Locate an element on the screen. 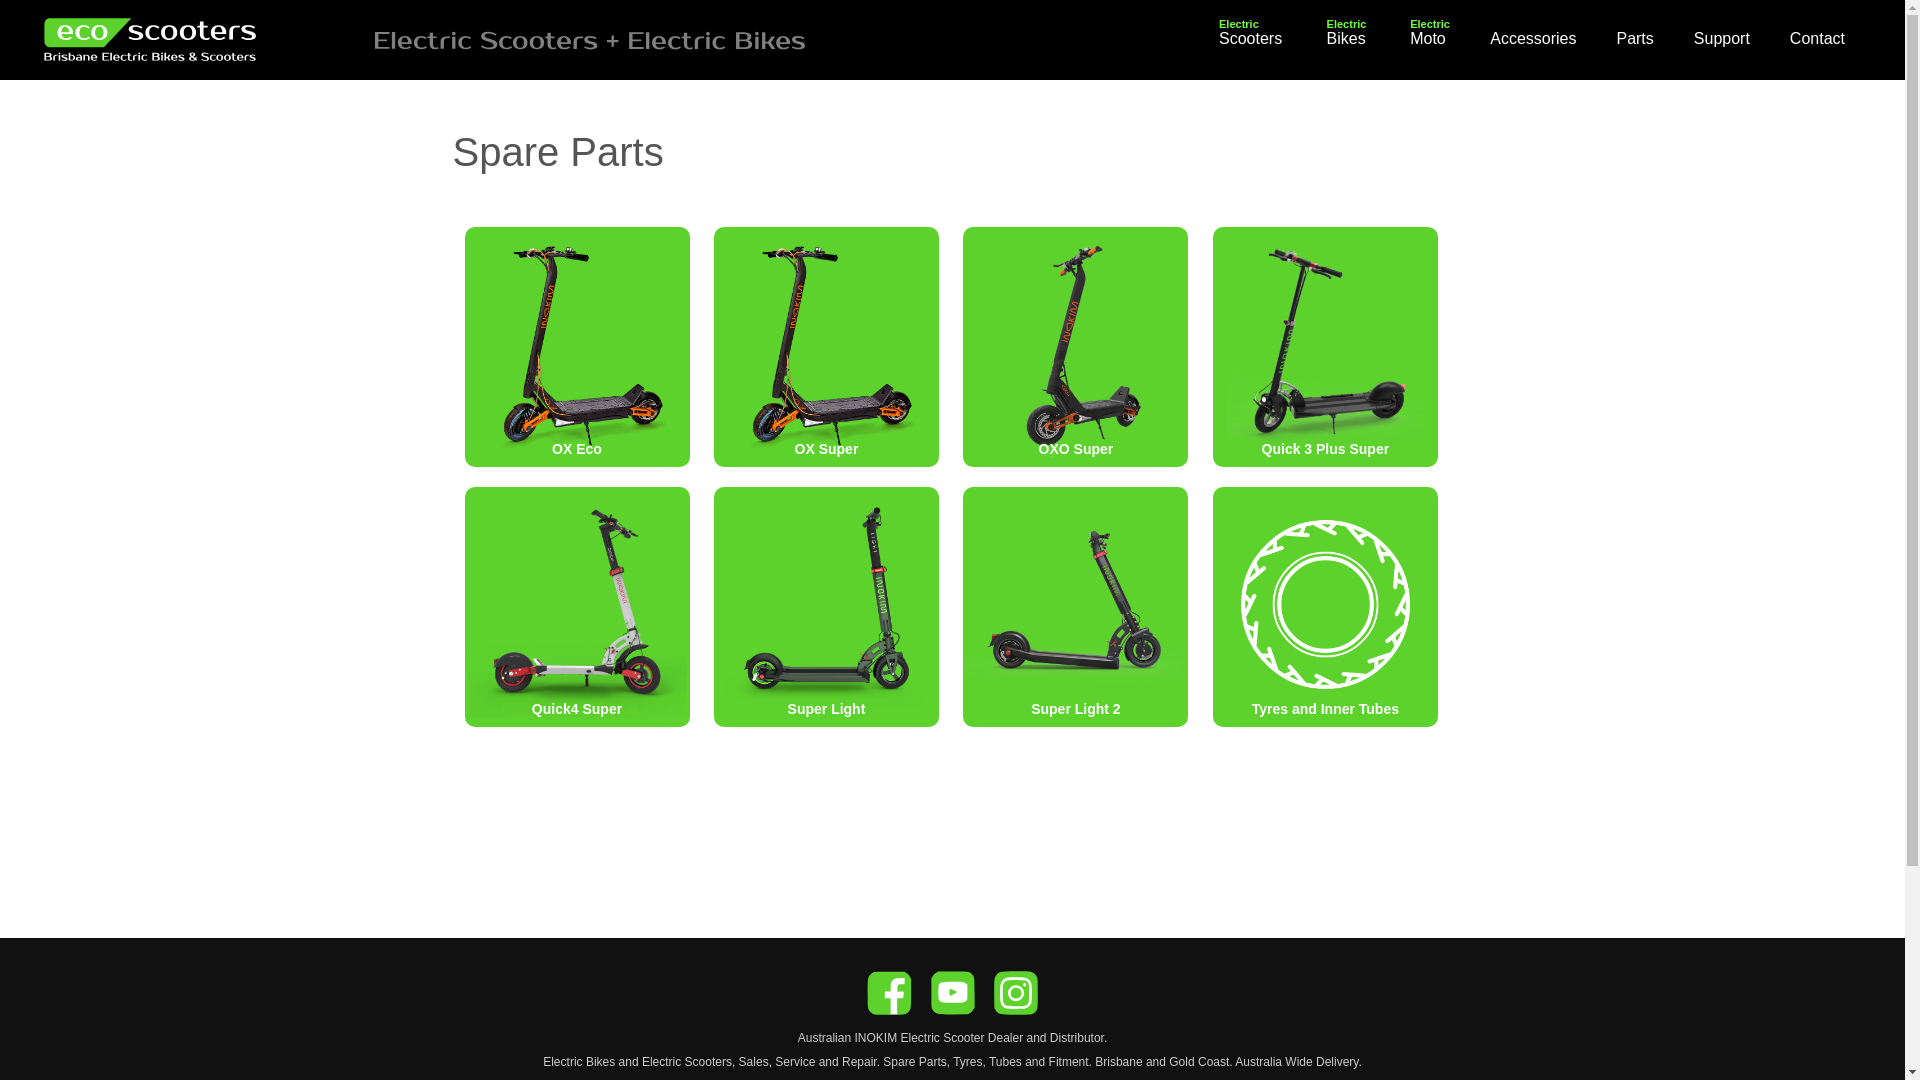 This screenshot has width=1920, height=1080. Electric
Bikes is located at coordinates (1346, 39).